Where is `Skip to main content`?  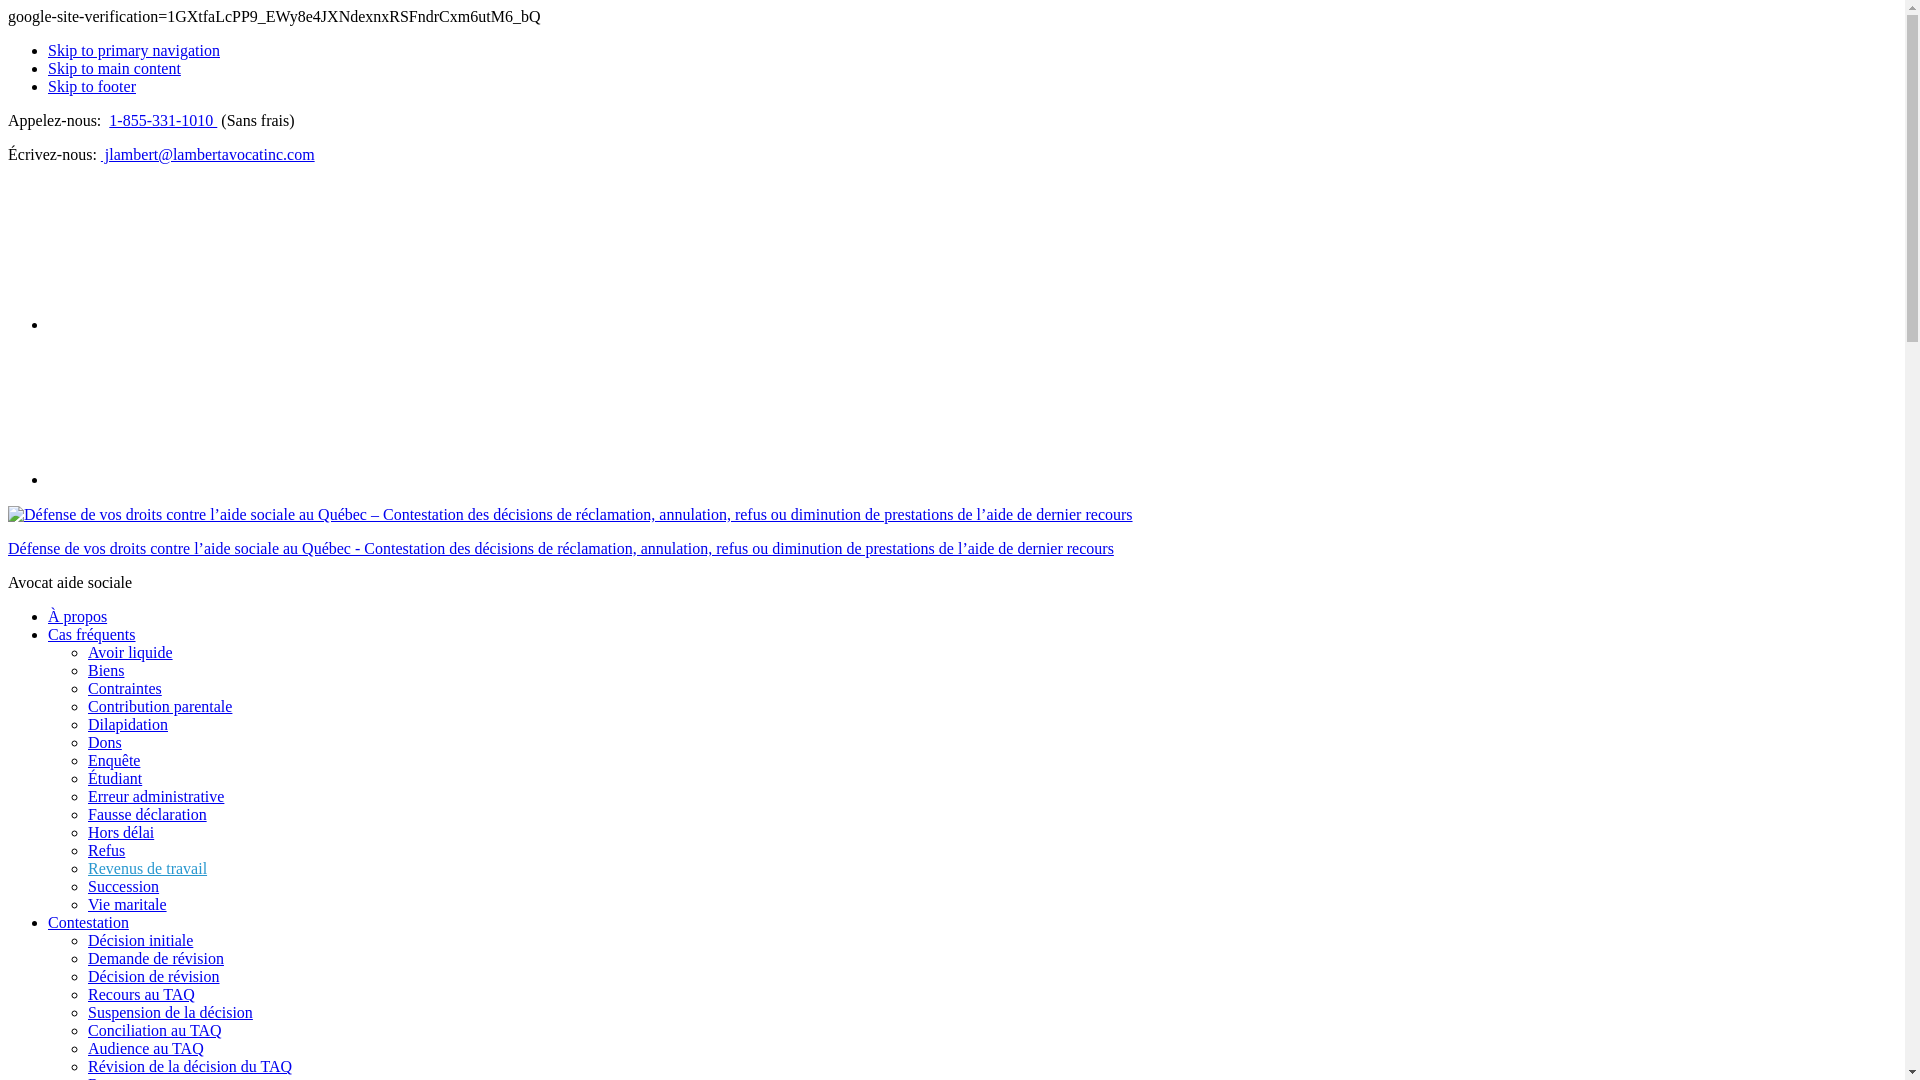
Skip to main content is located at coordinates (114, 68).